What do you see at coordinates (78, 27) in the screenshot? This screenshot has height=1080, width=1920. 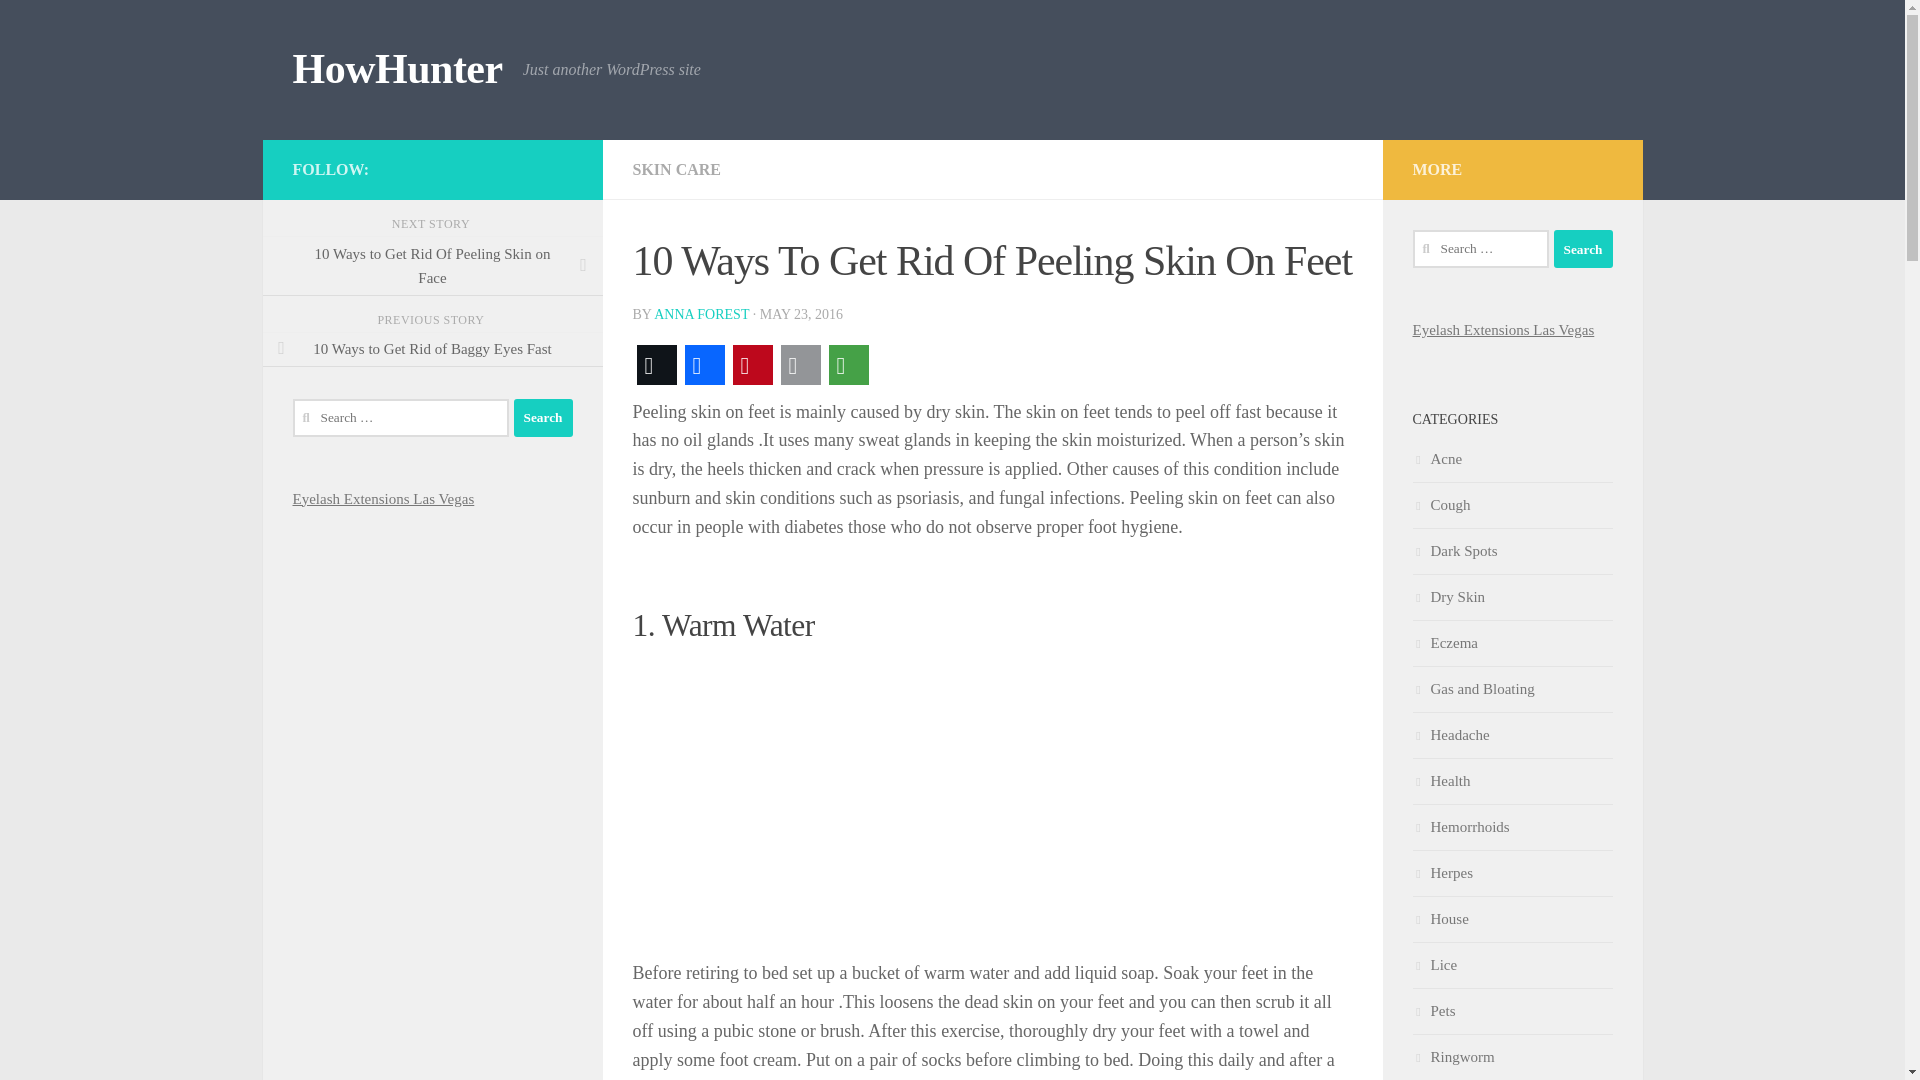 I see `Skip to content` at bounding box center [78, 27].